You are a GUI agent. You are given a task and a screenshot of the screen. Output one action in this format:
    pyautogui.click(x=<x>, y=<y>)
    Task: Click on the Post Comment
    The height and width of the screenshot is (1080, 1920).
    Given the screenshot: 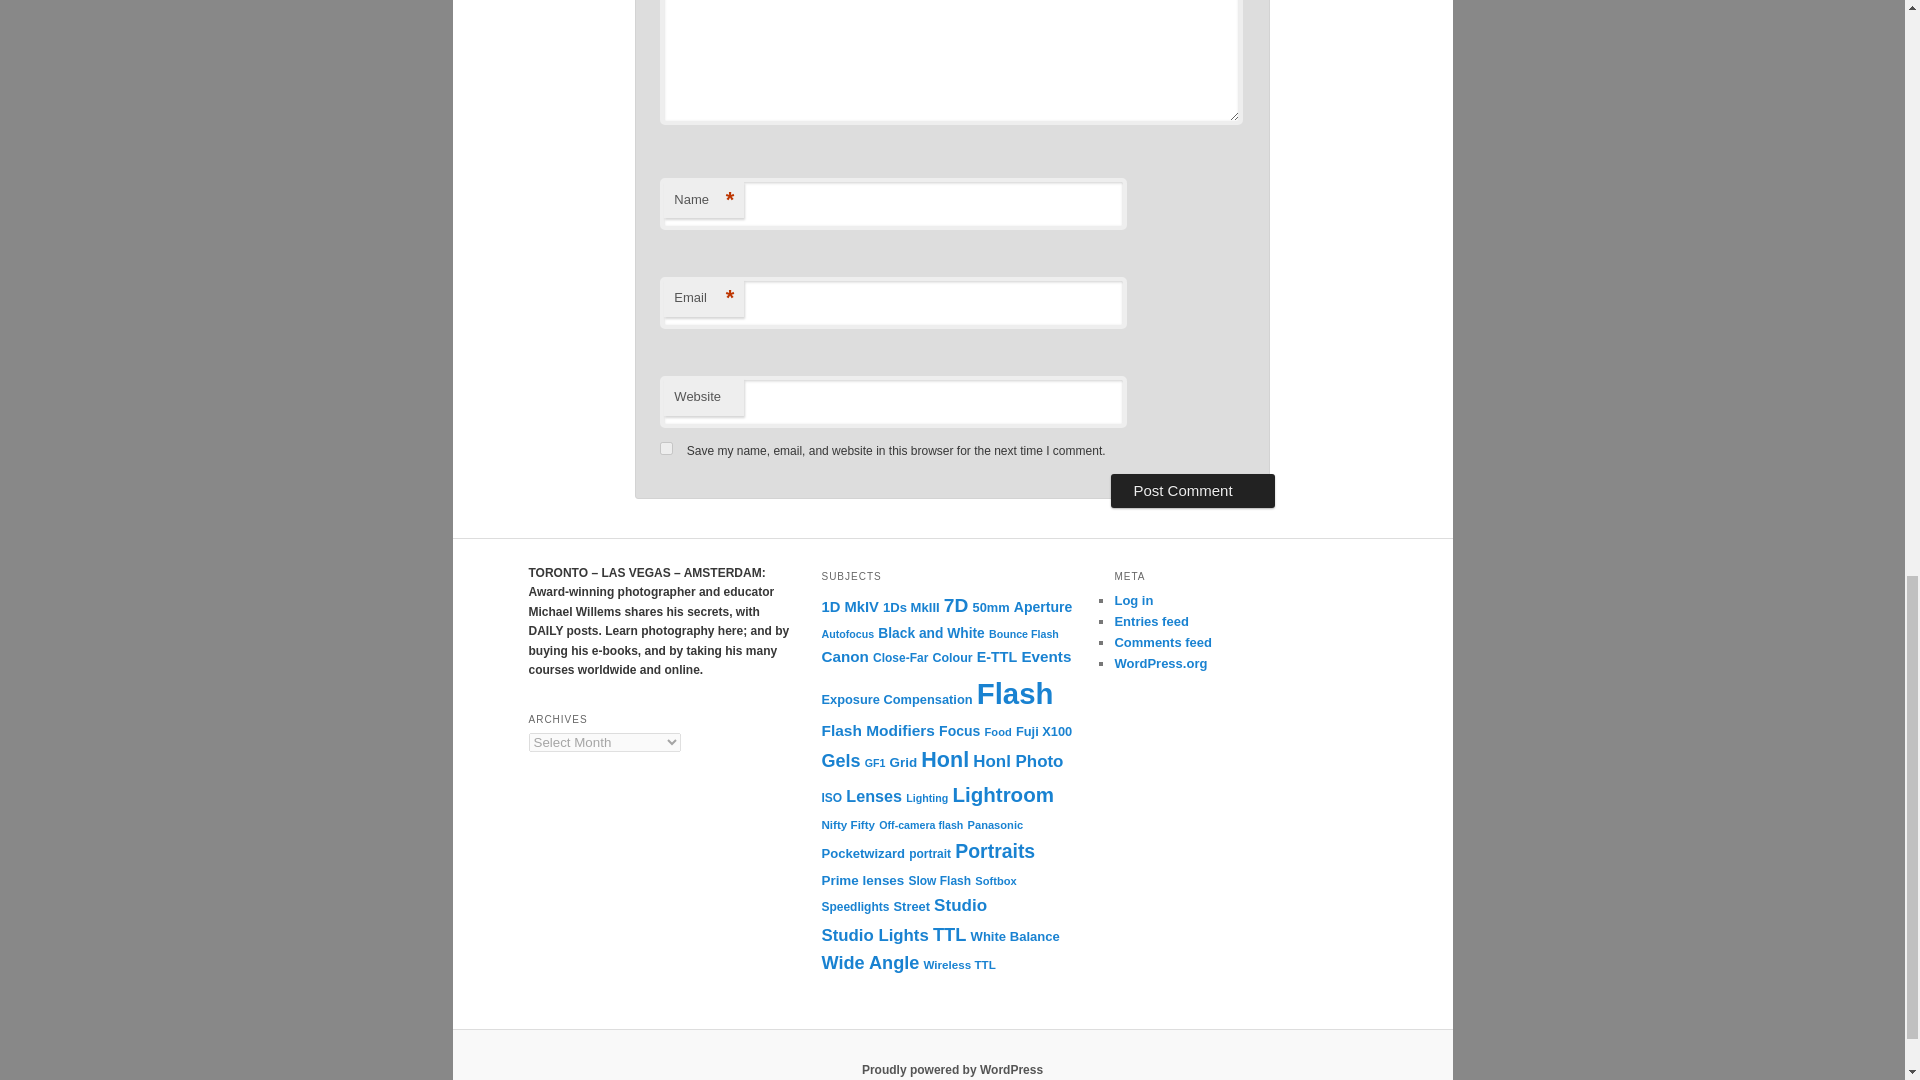 What is the action you would take?
    pyautogui.click(x=1192, y=490)
    